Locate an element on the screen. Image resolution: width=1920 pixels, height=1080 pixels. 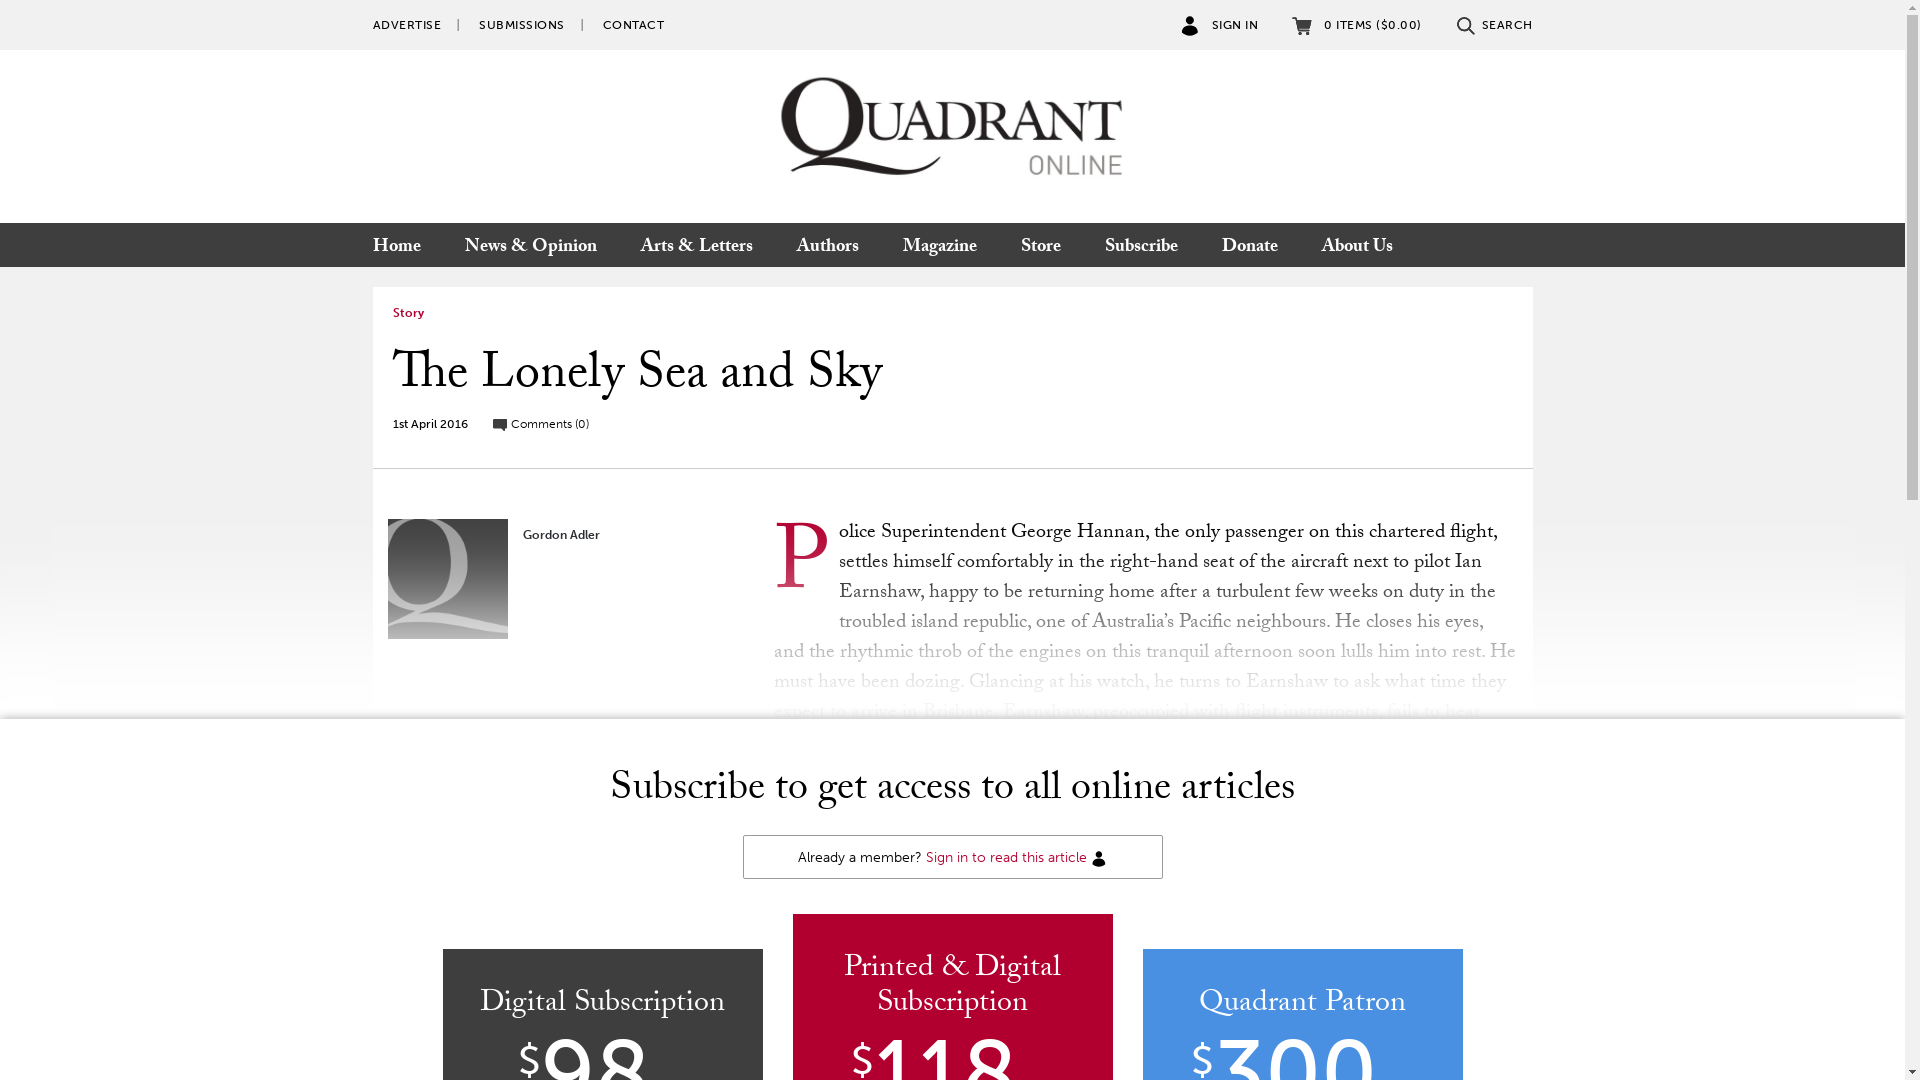
0 ITEMS ($0.00) is located at coordinates (1357, 25).